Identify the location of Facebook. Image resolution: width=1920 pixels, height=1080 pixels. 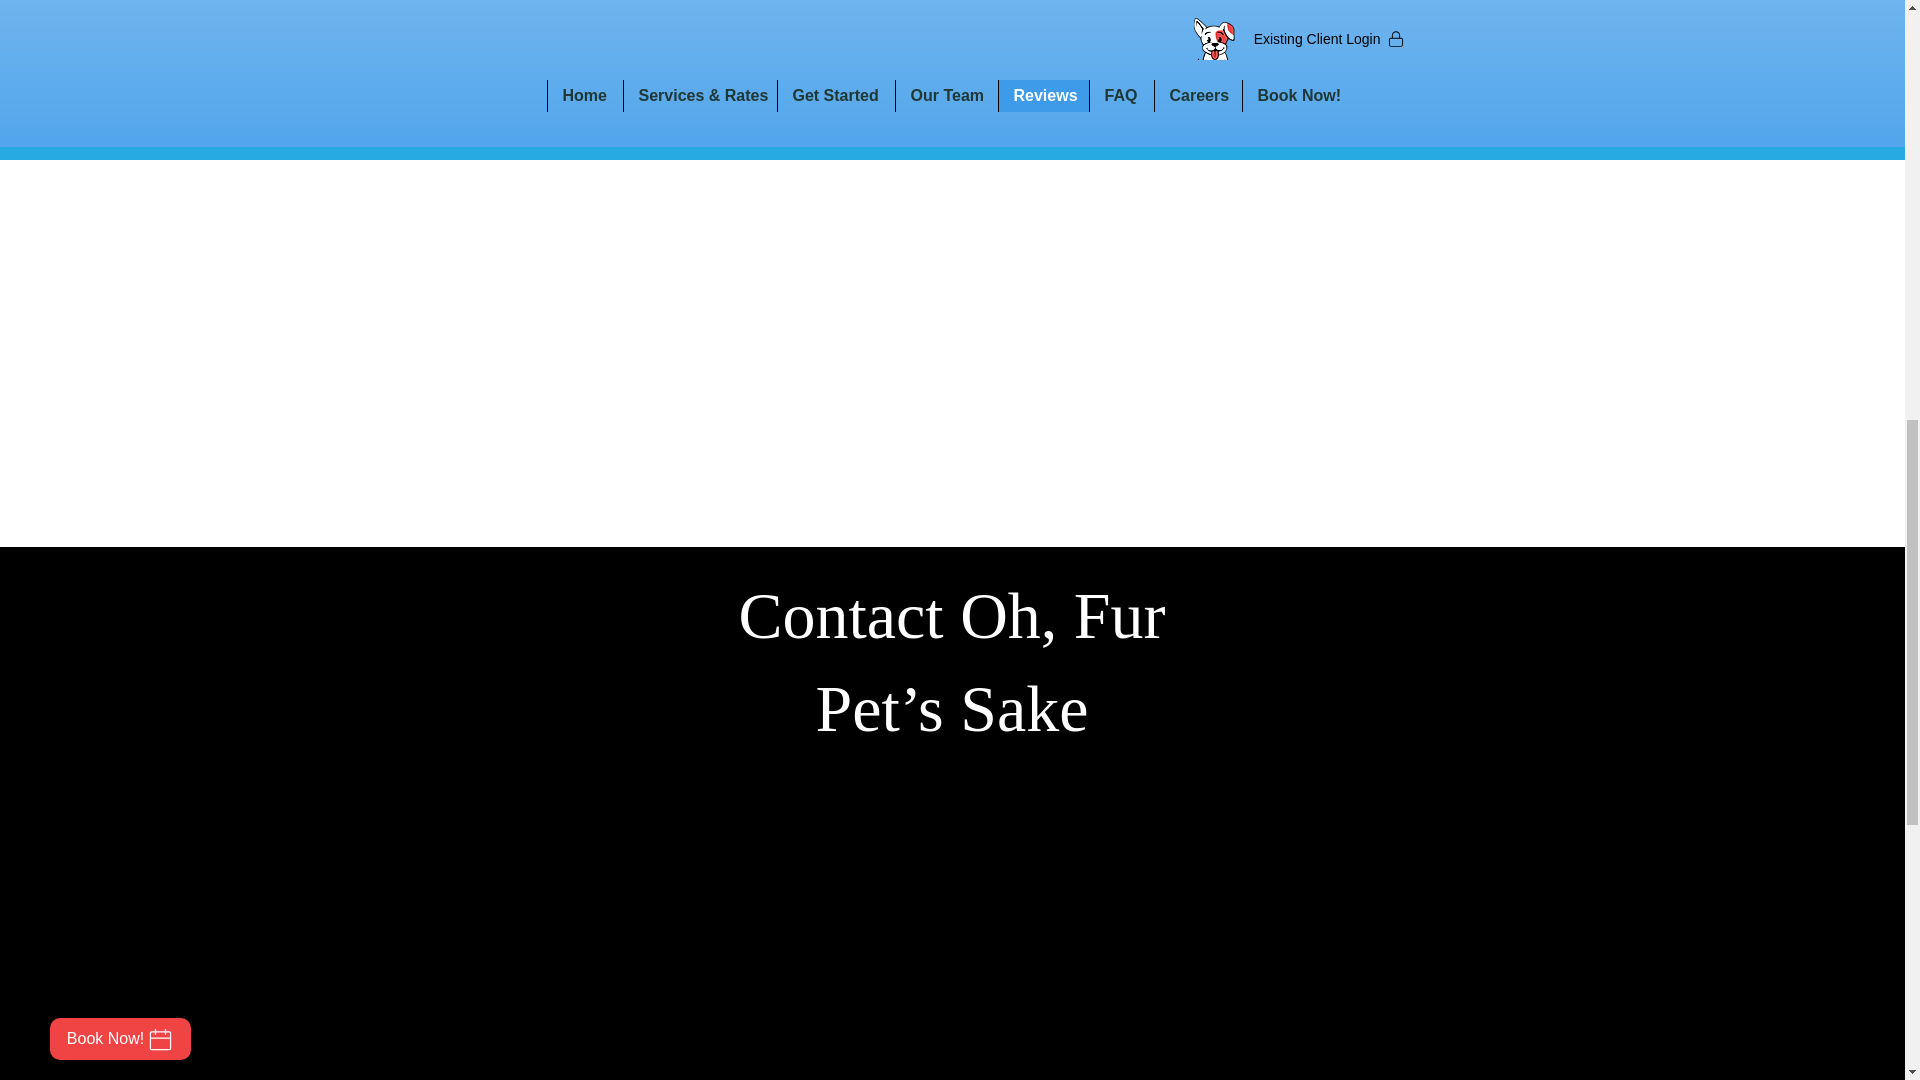
(1142, 74).